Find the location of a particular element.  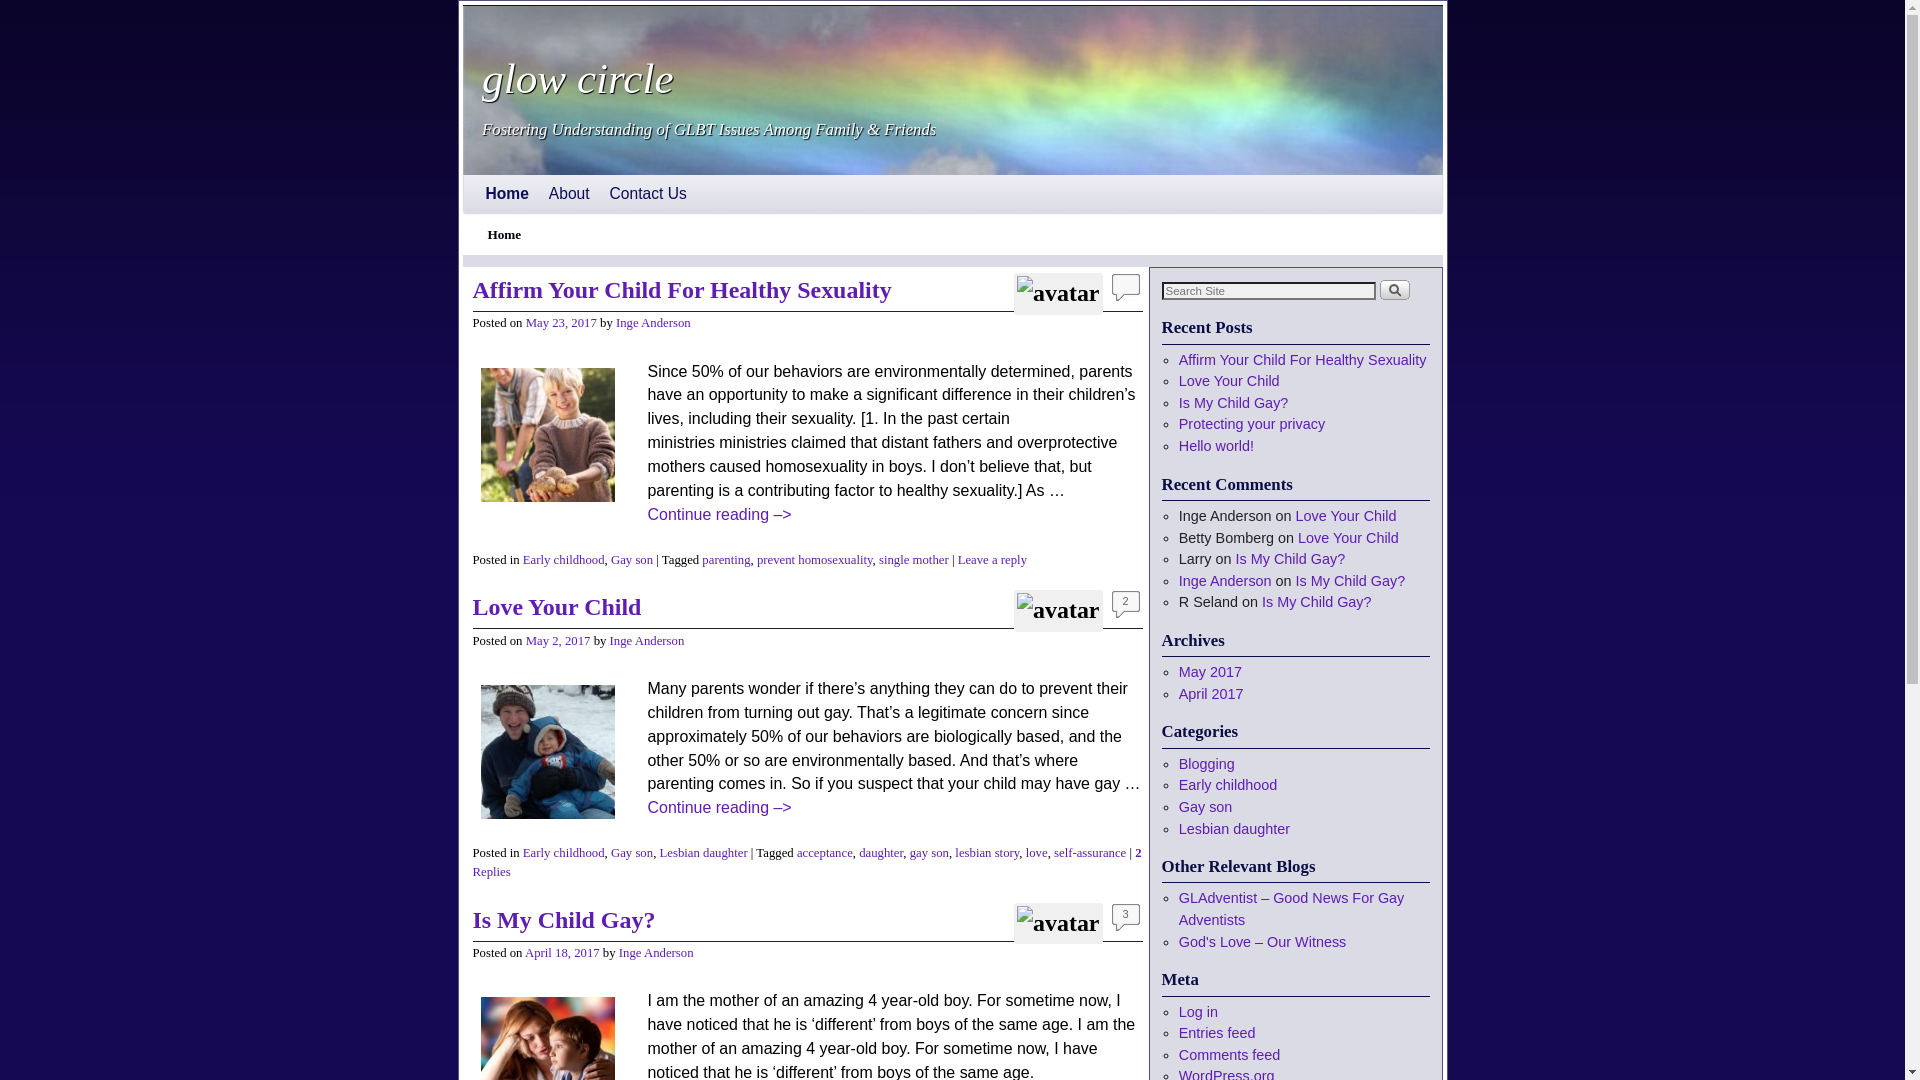

About is located at coordinates (570, 194).